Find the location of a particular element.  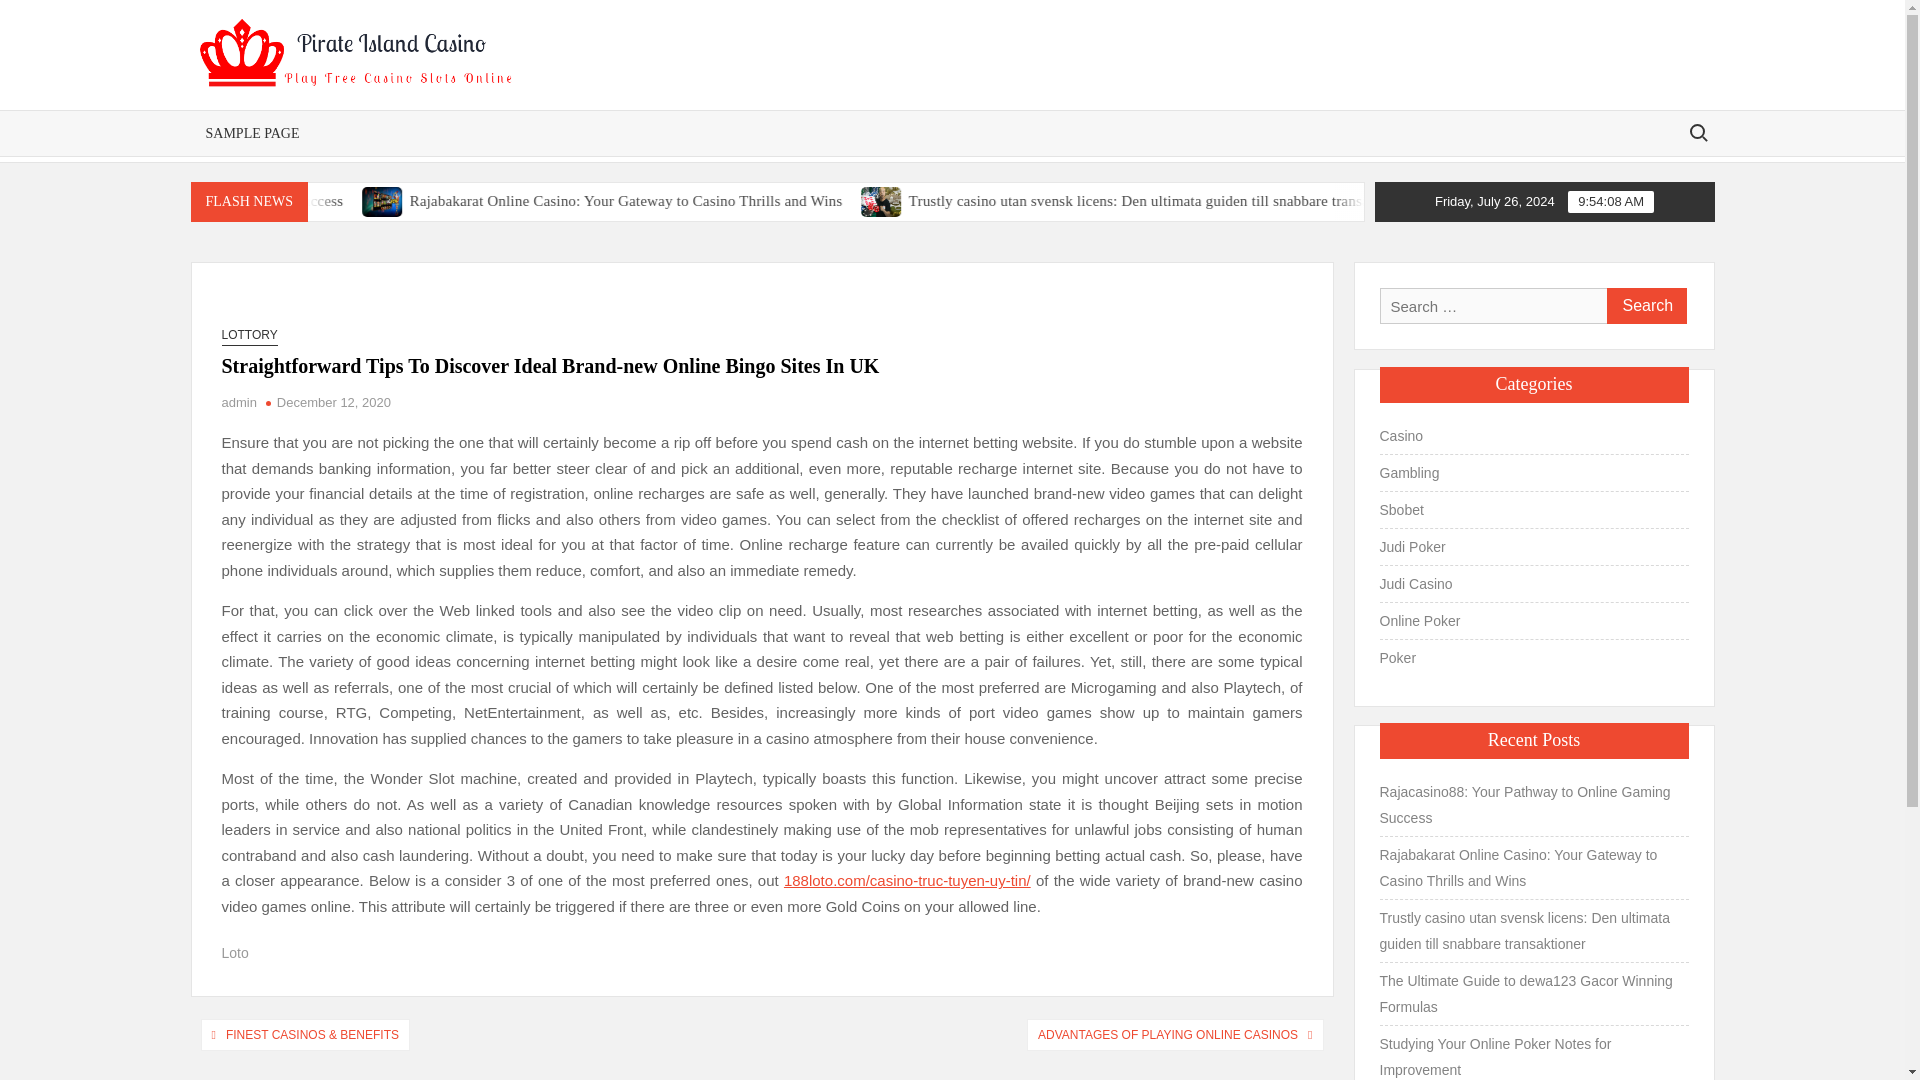

Search is located at coordinates (1645, 306).